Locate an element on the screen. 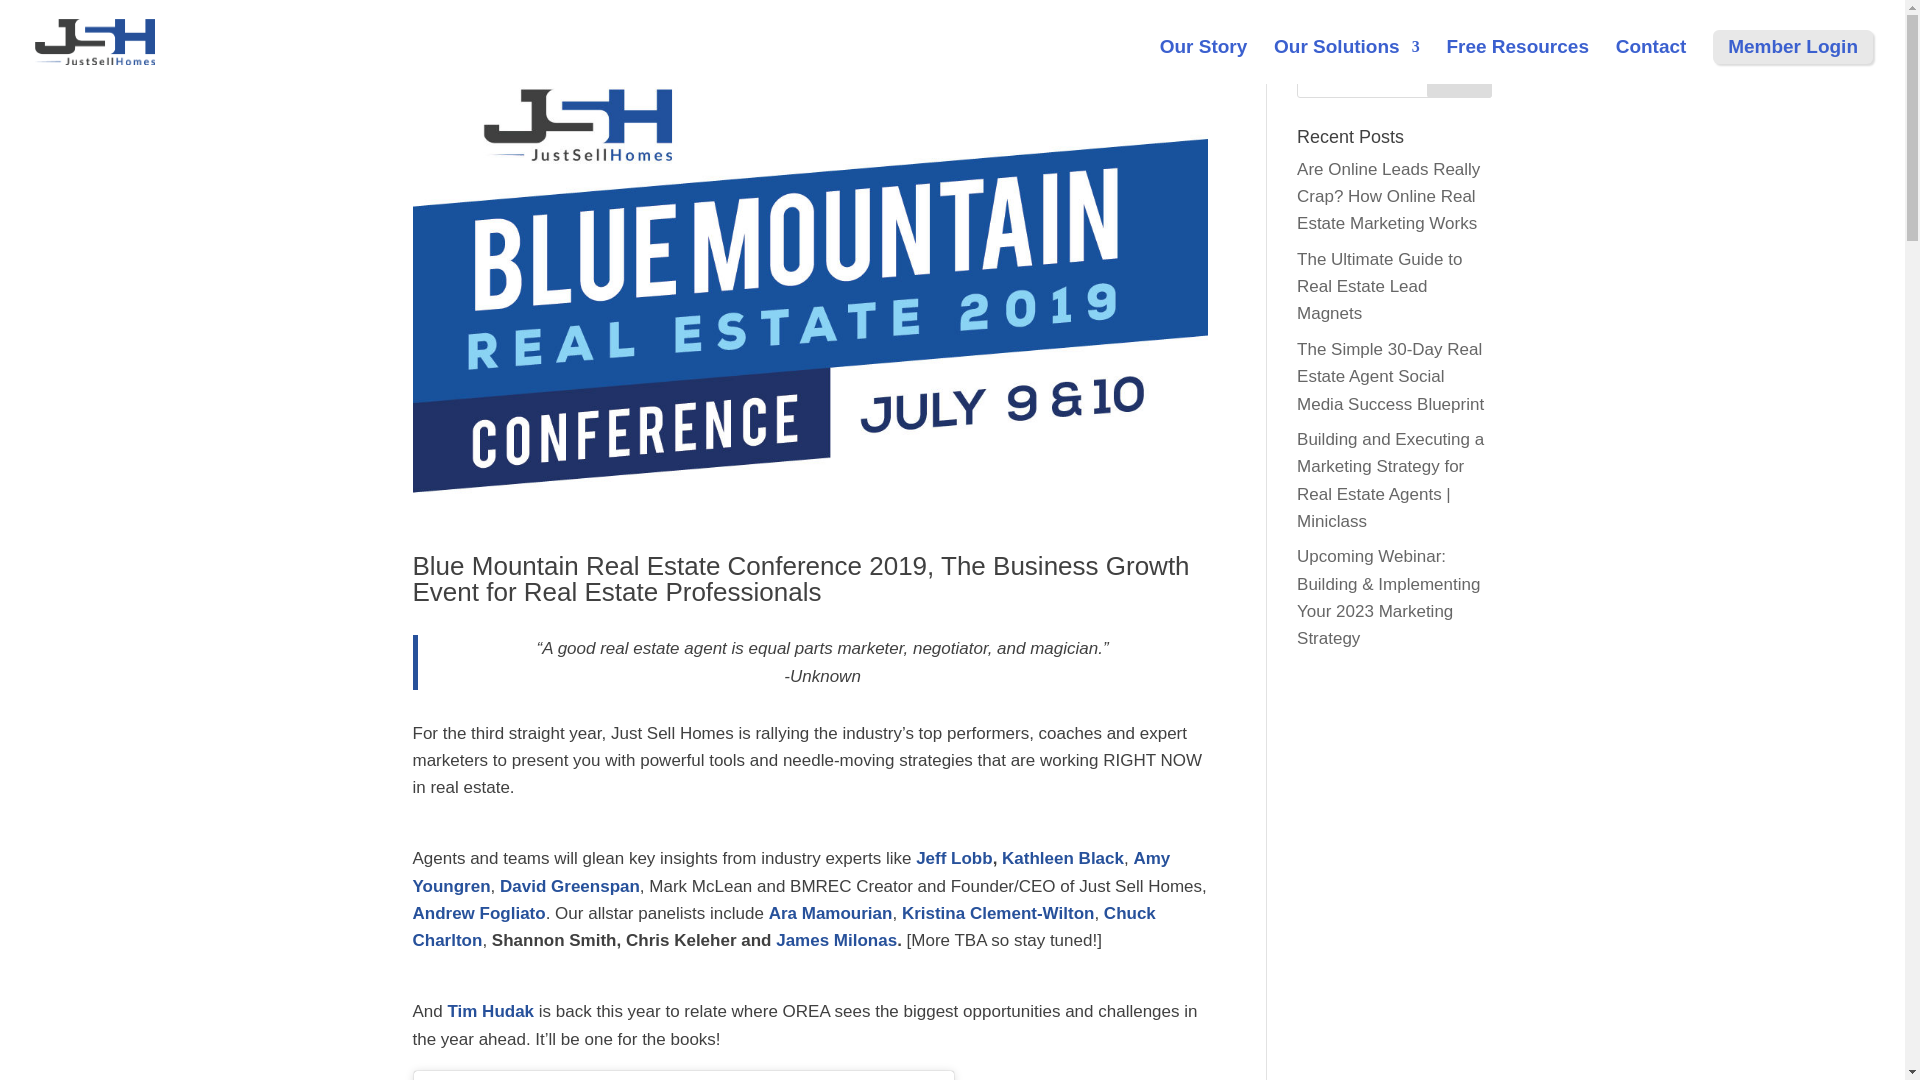 The width and height of the screenshot is (1920, 1080). Kathleen Black is located at coordinates (1062, 858).